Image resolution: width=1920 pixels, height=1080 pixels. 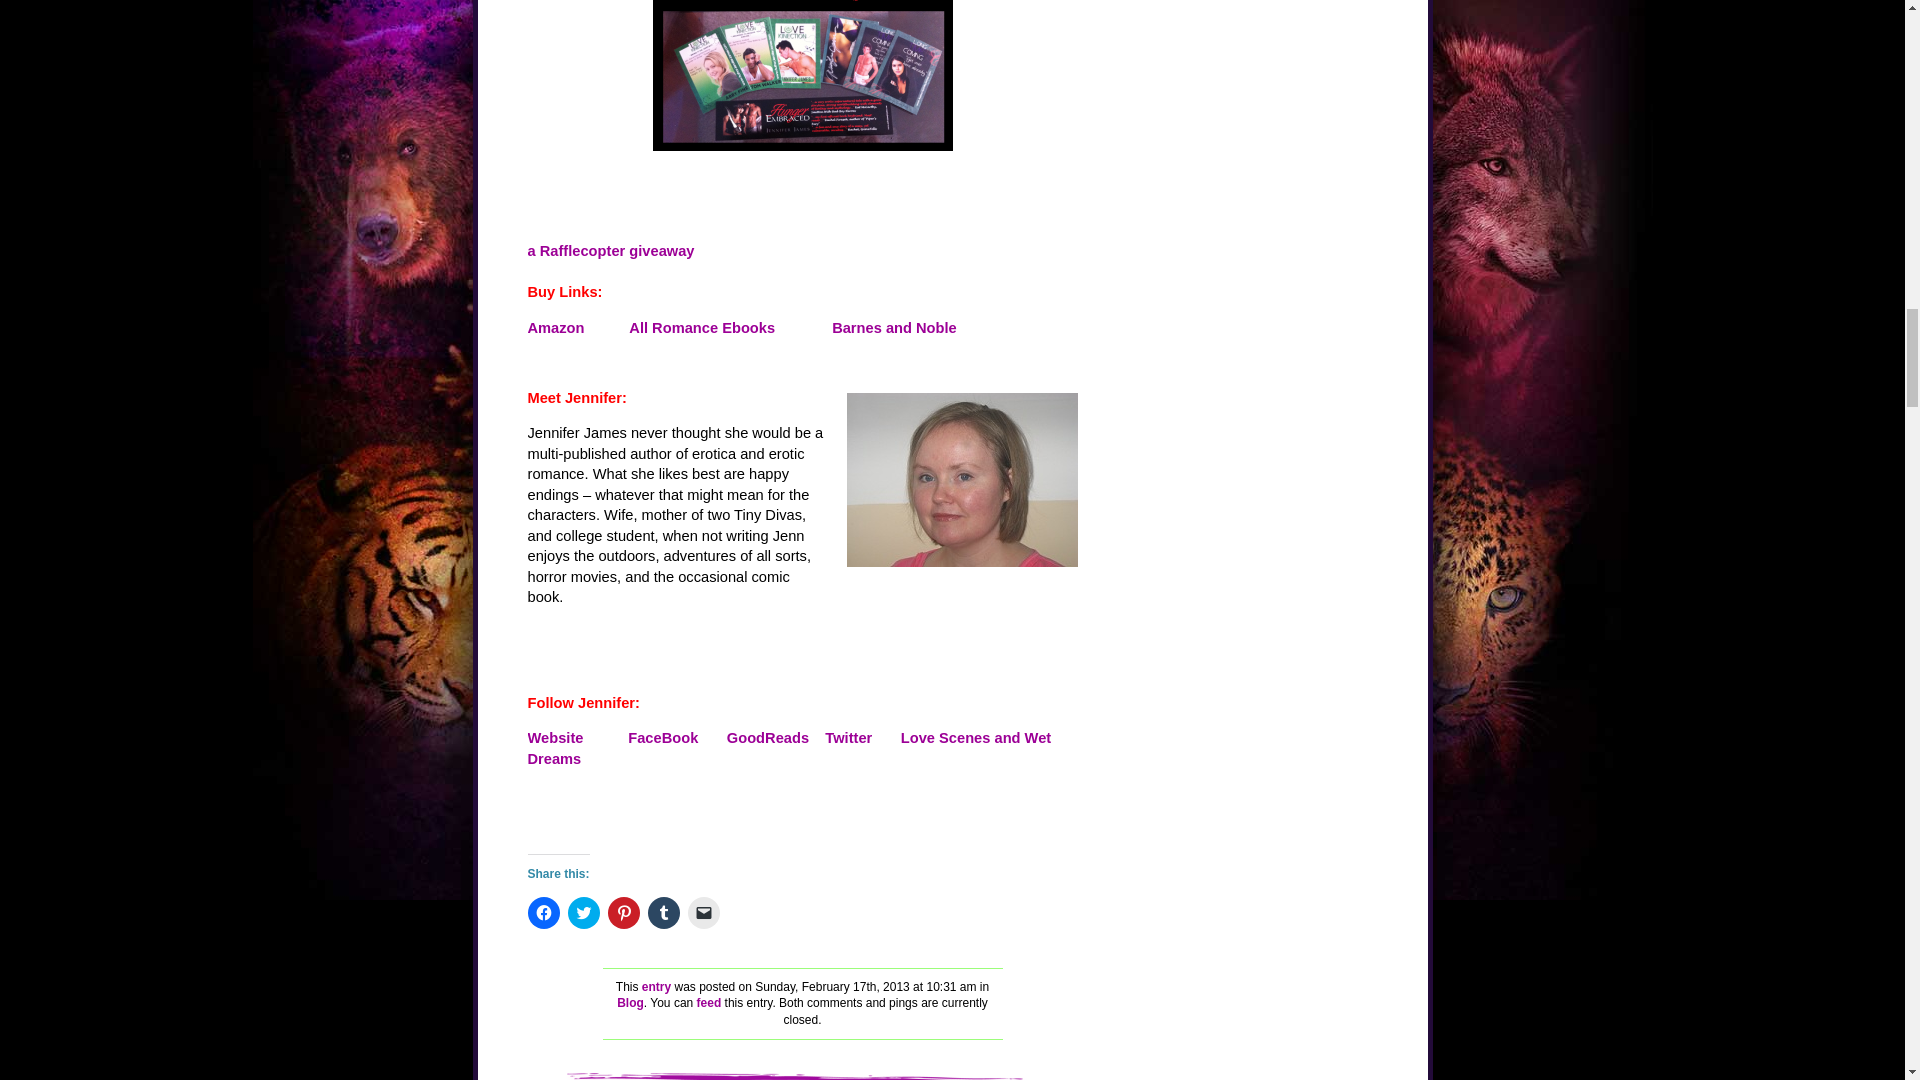 What do you see at coordinates (662, 738) in the screenshot?
I see `FaceBook` at bounding box center [662, 738].